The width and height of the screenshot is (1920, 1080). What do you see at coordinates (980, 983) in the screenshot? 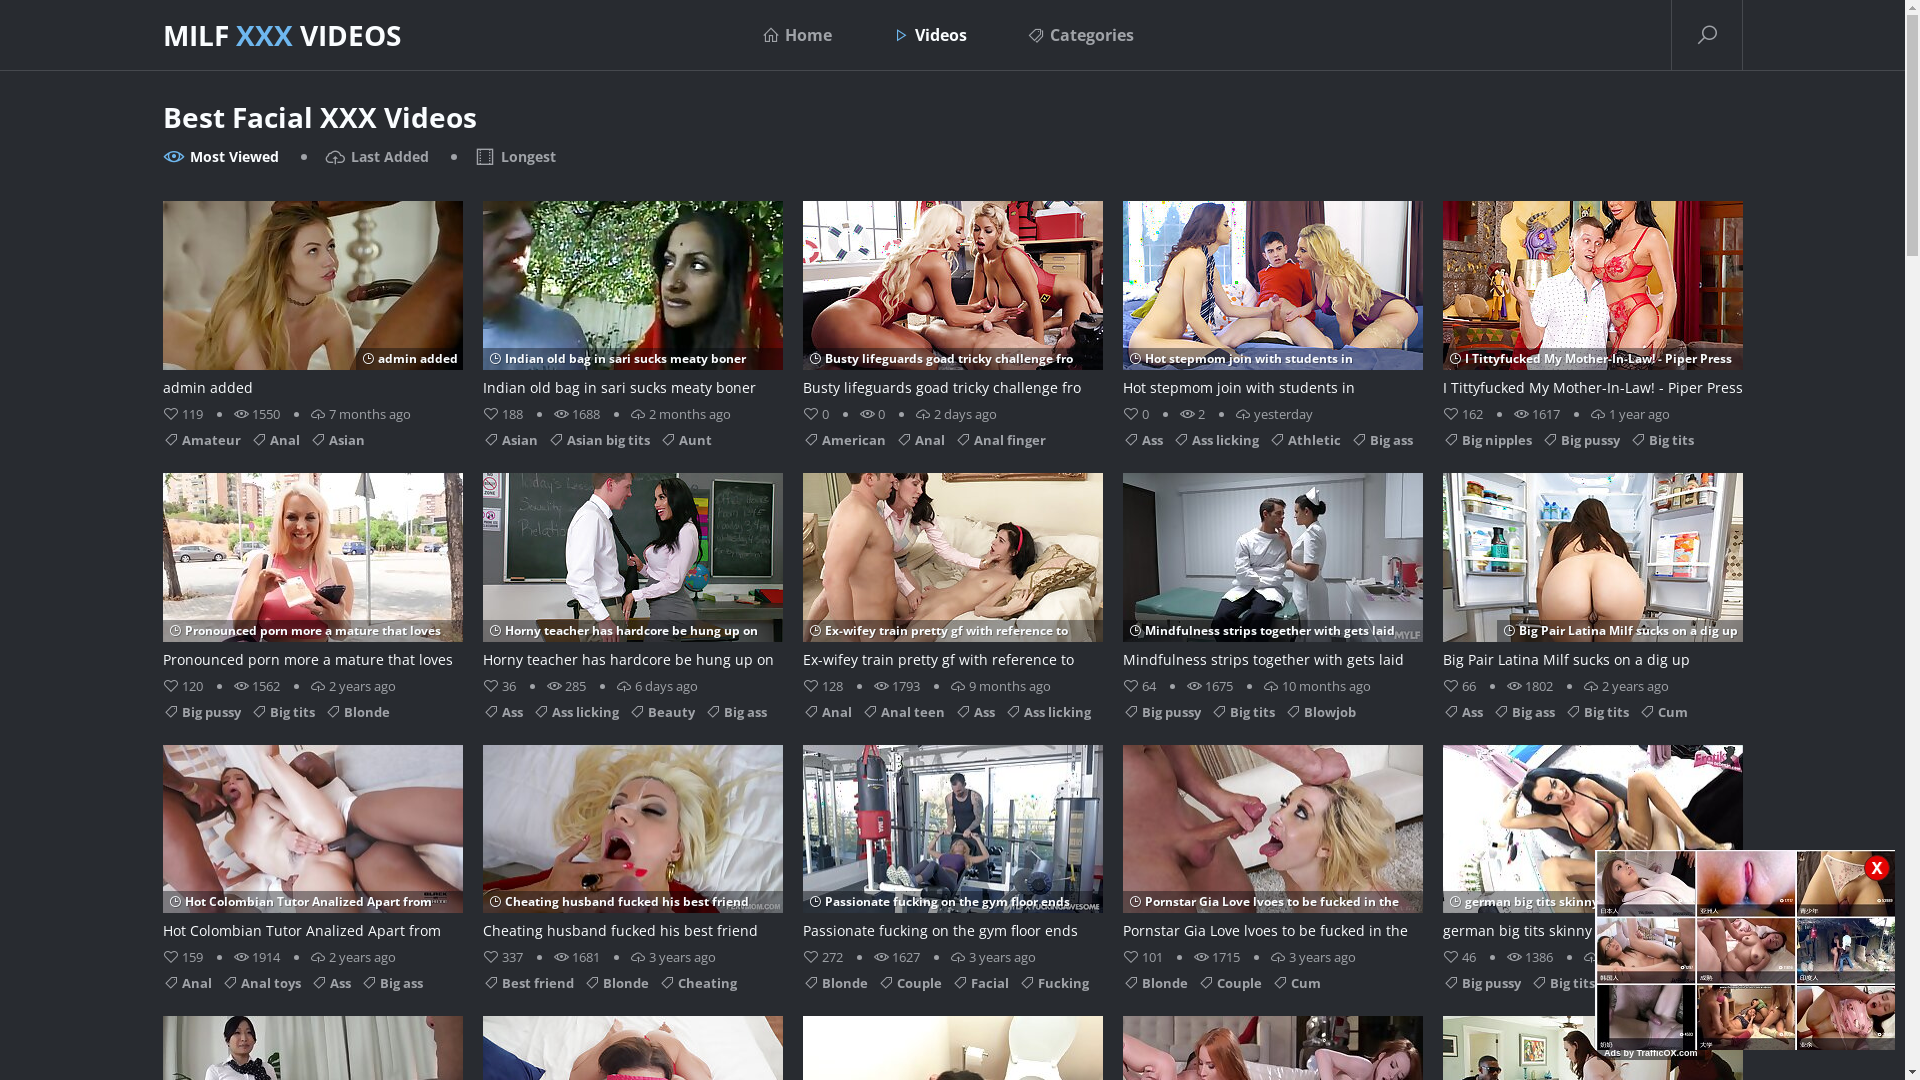
I see `Facial` at bounding box center [980, 983].